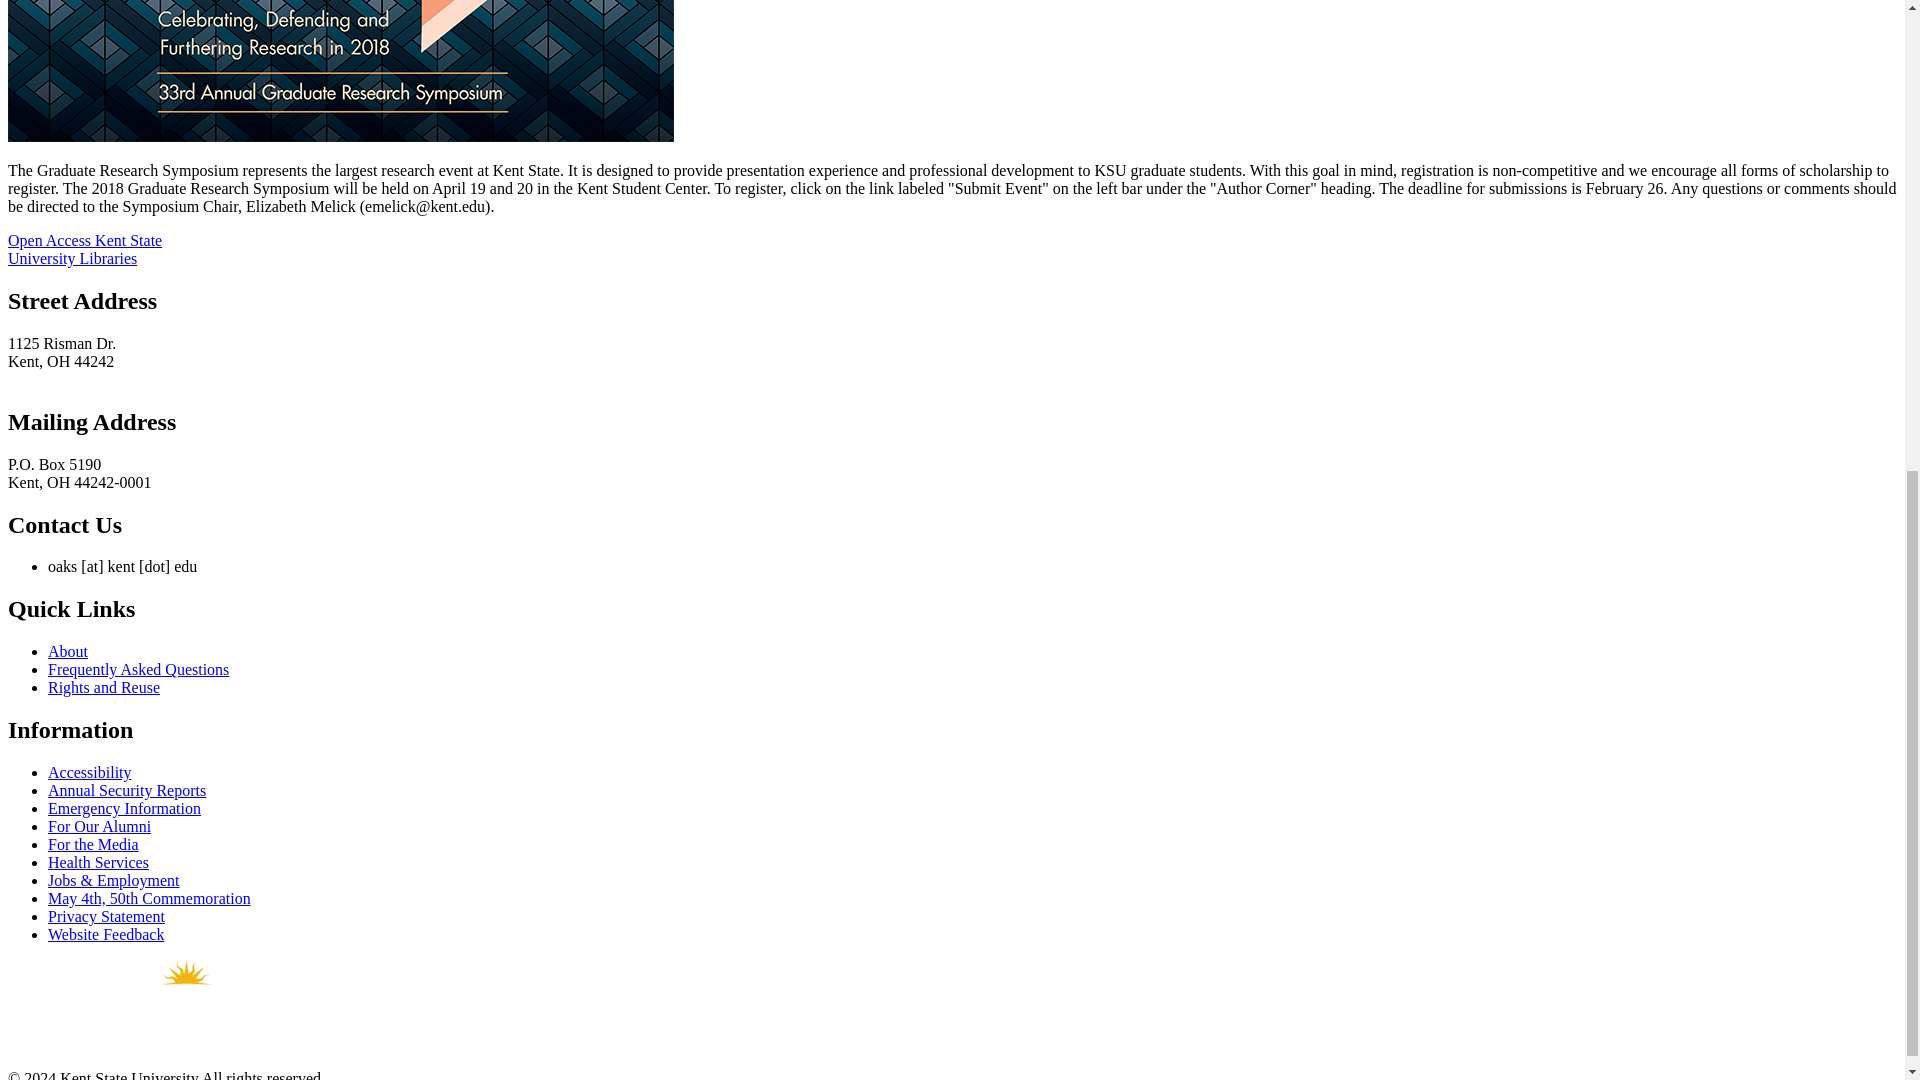  What do you see at coordinates (106, 934) in the screenshot?
I see `Website Feedback` at bounding box center [106, 934].